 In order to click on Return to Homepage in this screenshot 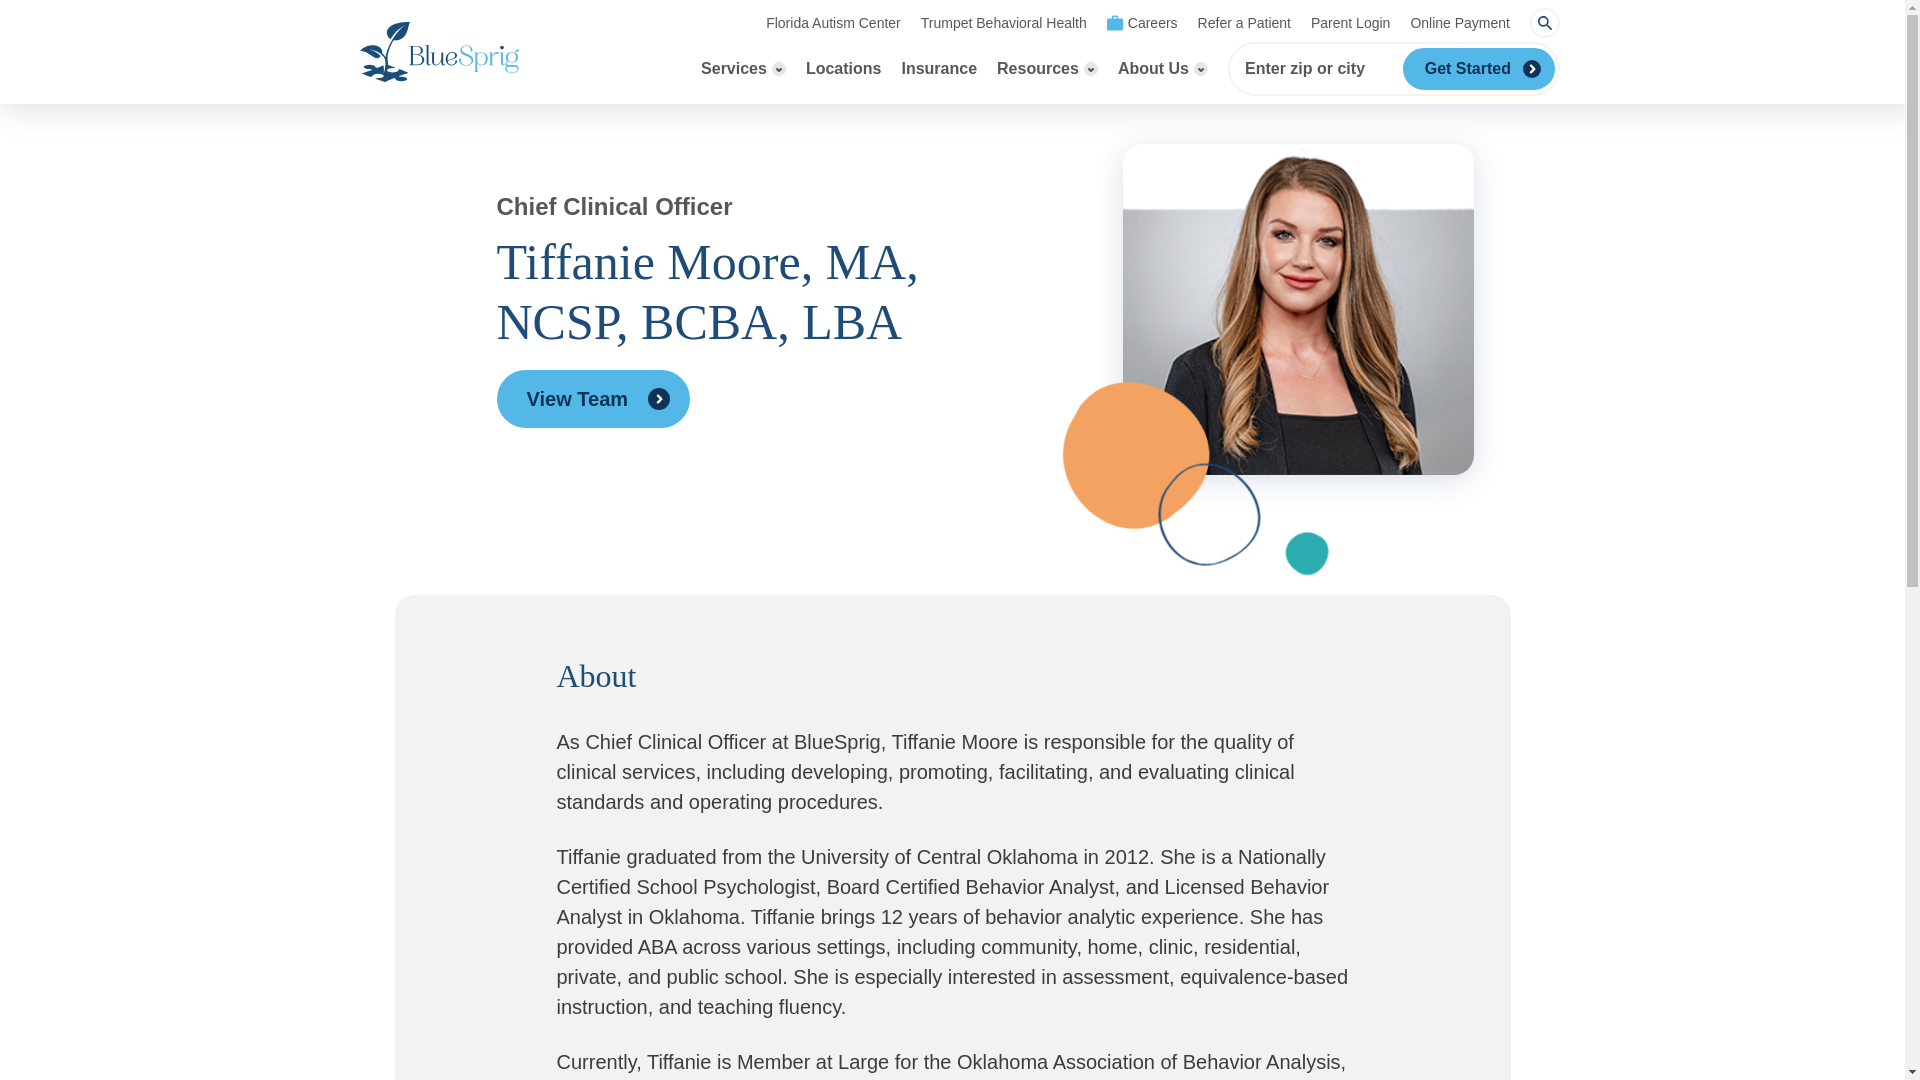, I will do `click(439, 52)`.